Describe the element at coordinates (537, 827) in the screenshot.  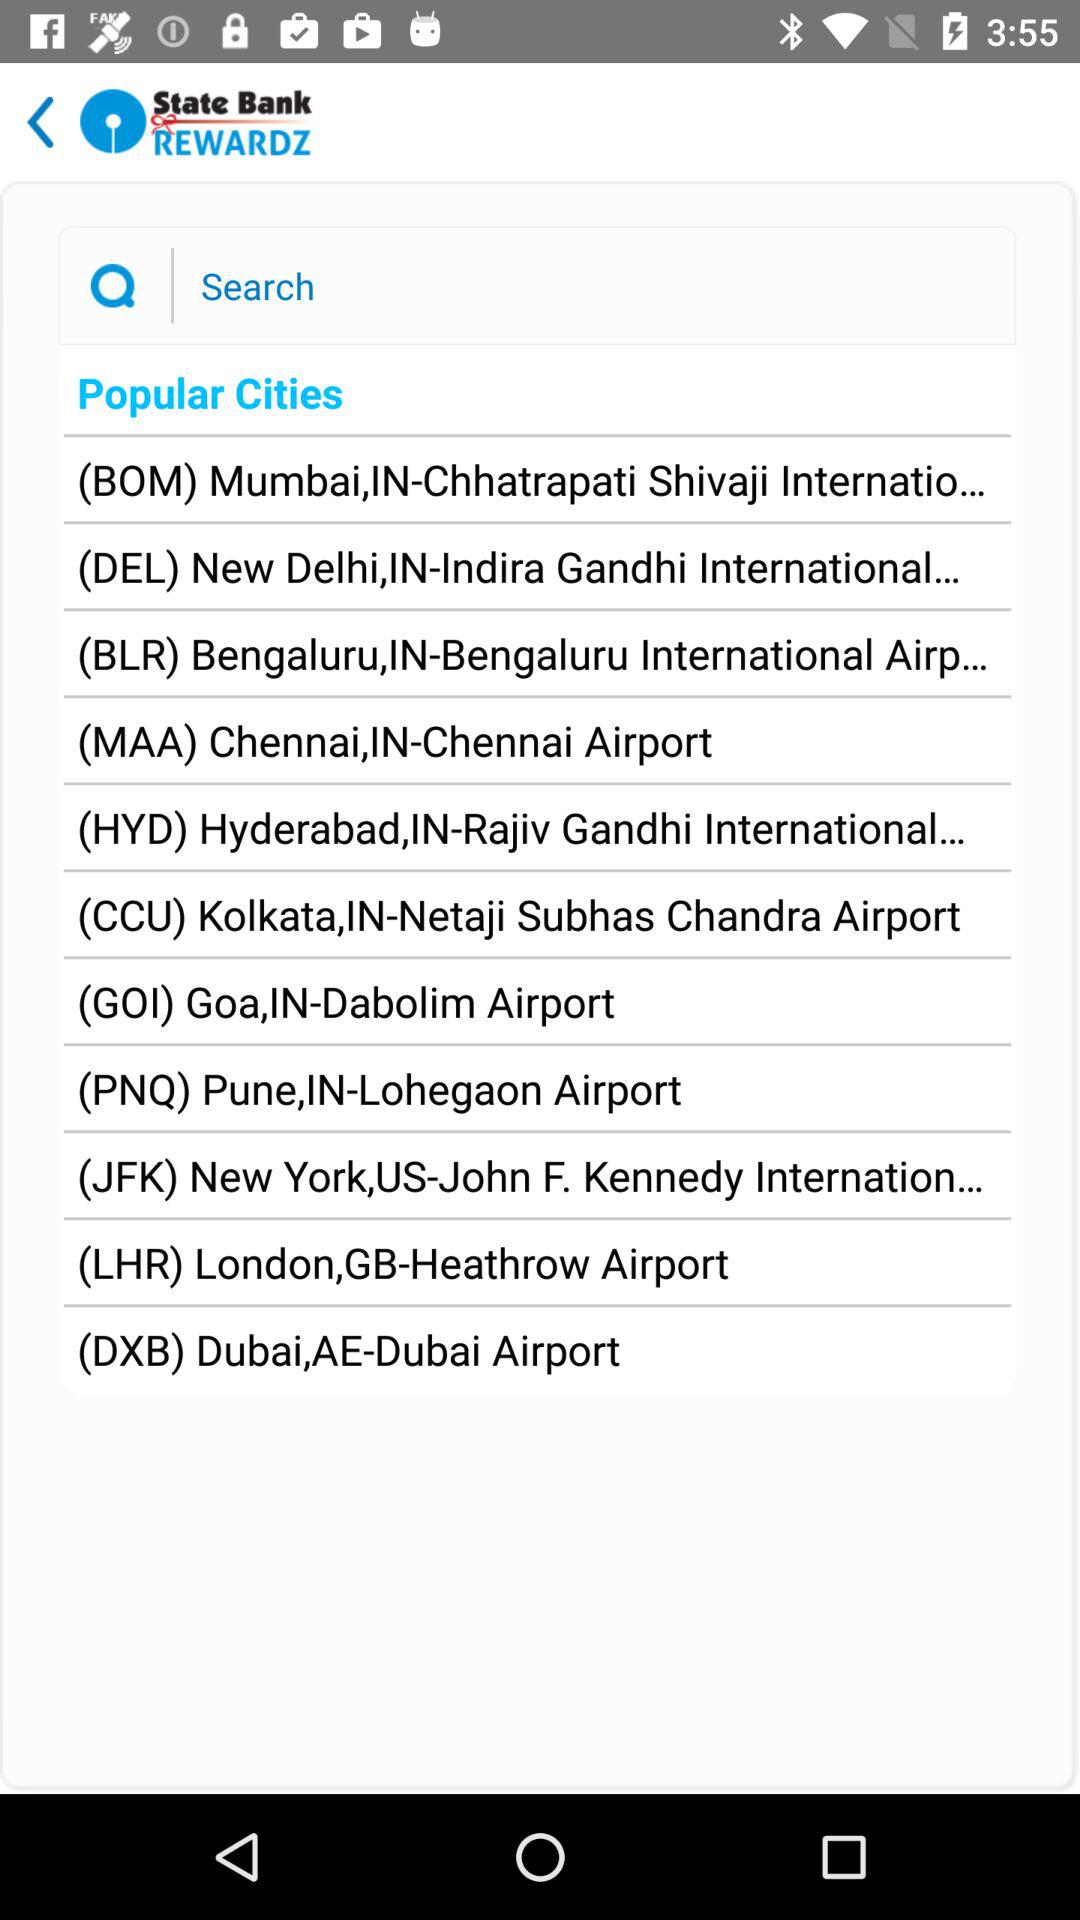
I see `turn off hyd hyderabad in app` at that location.